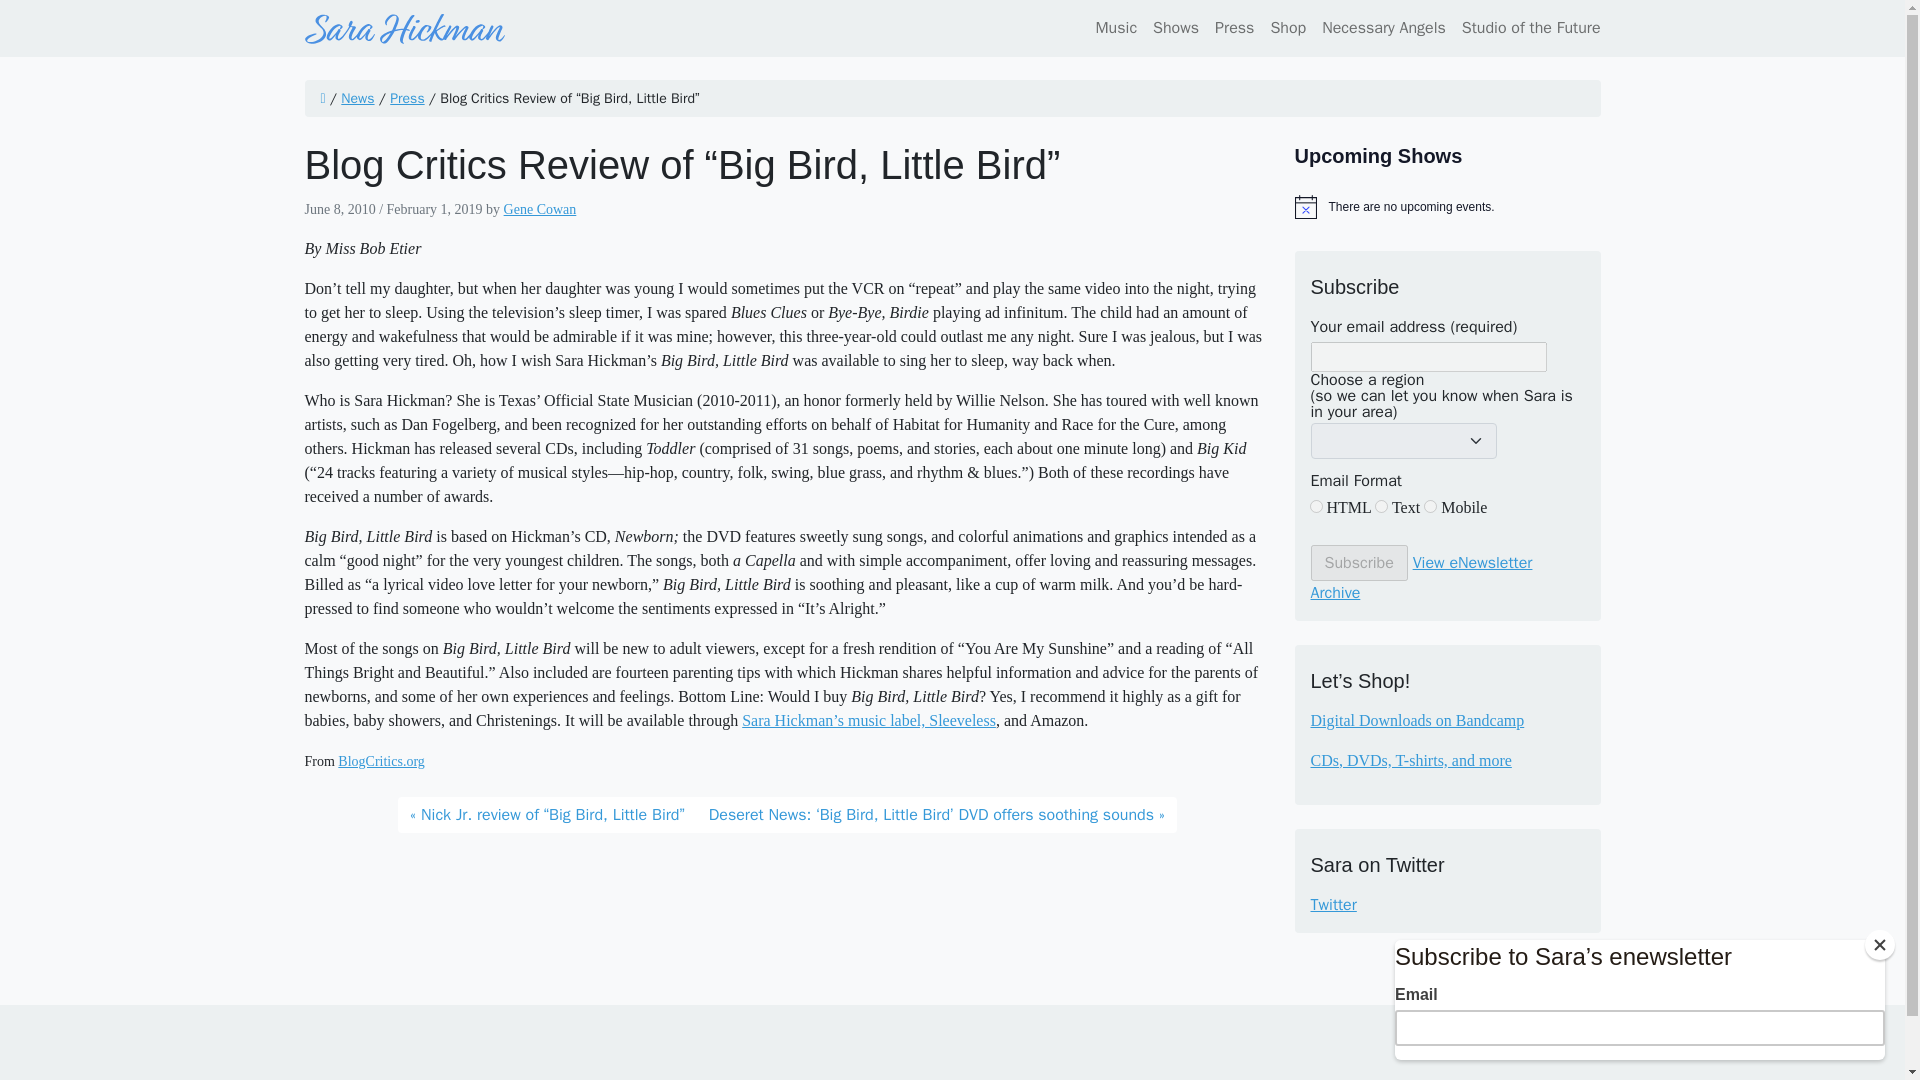  What do you see at coordinates (1176, 27) in the screenshot?
I see `Shows` at bounding box center [1176, 27].